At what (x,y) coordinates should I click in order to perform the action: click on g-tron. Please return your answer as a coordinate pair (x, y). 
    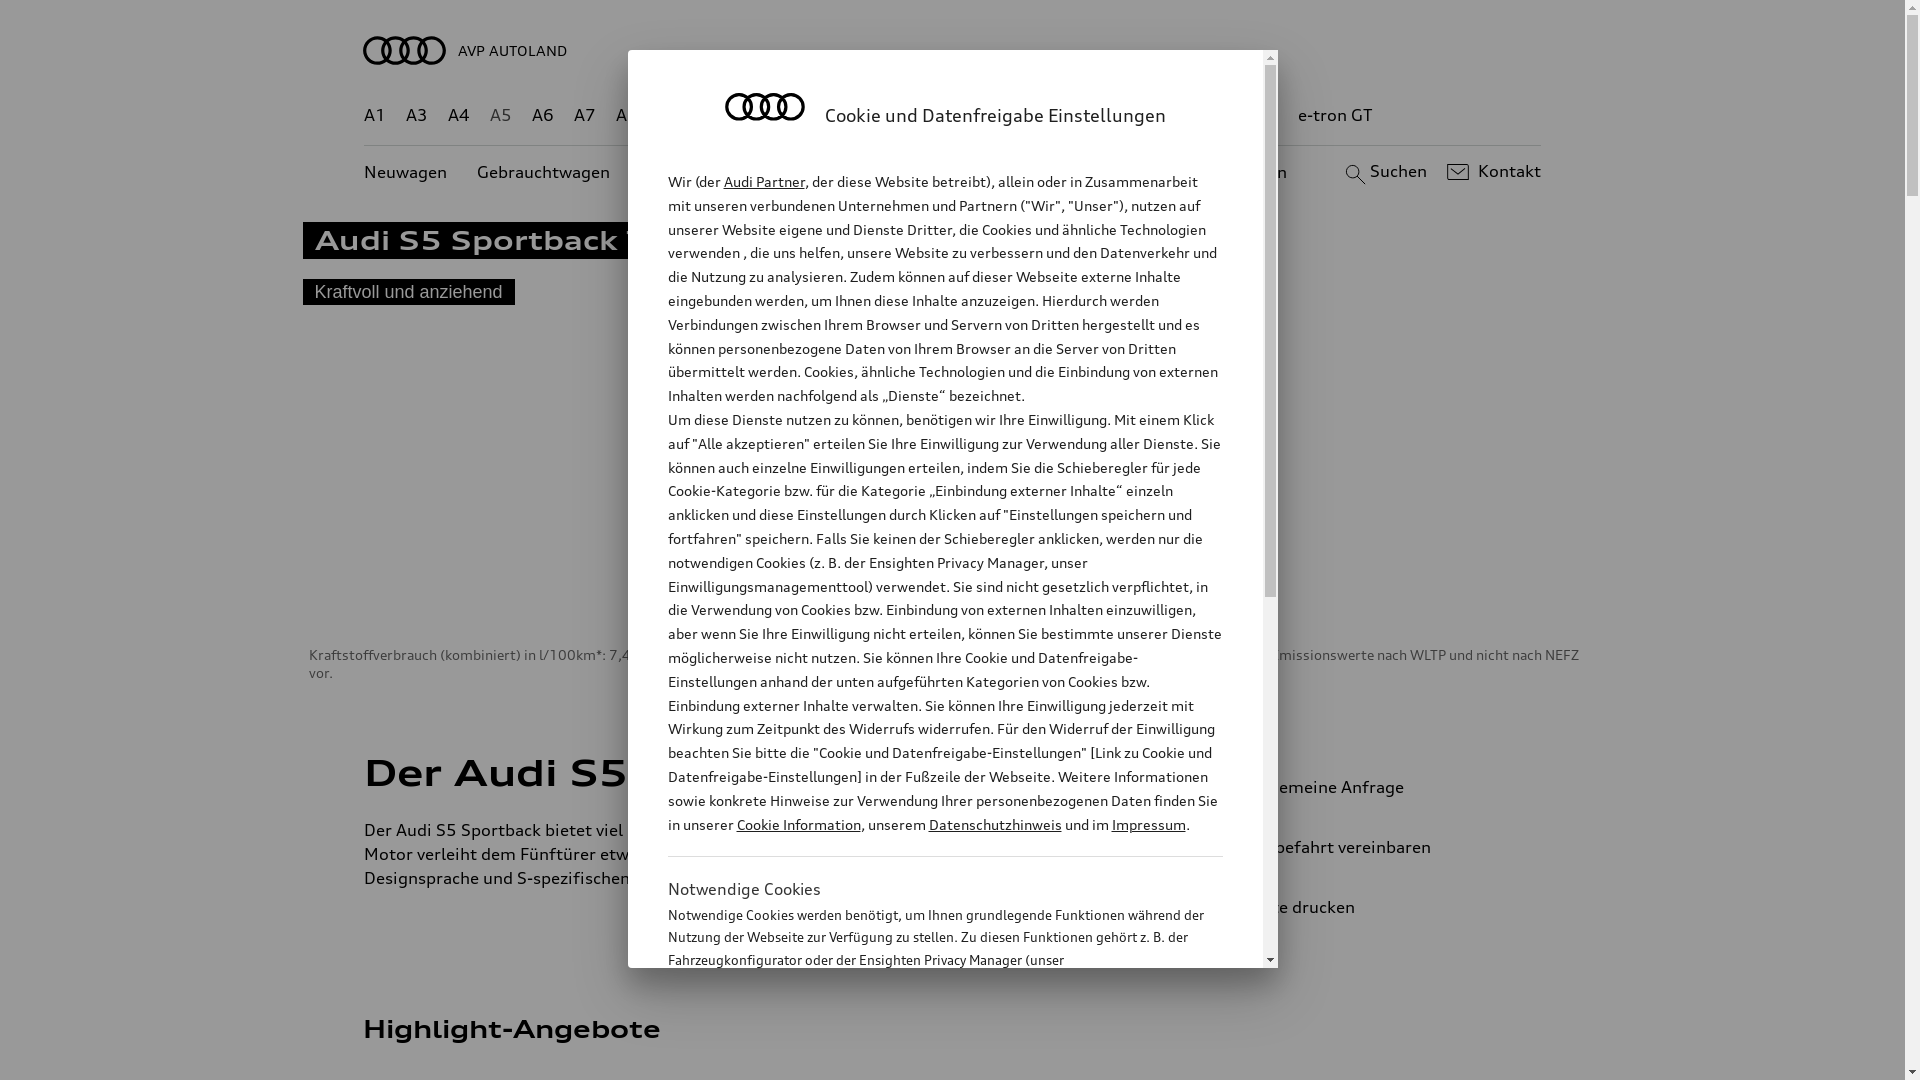
    Looking at the image, I should click on (1253, 116).